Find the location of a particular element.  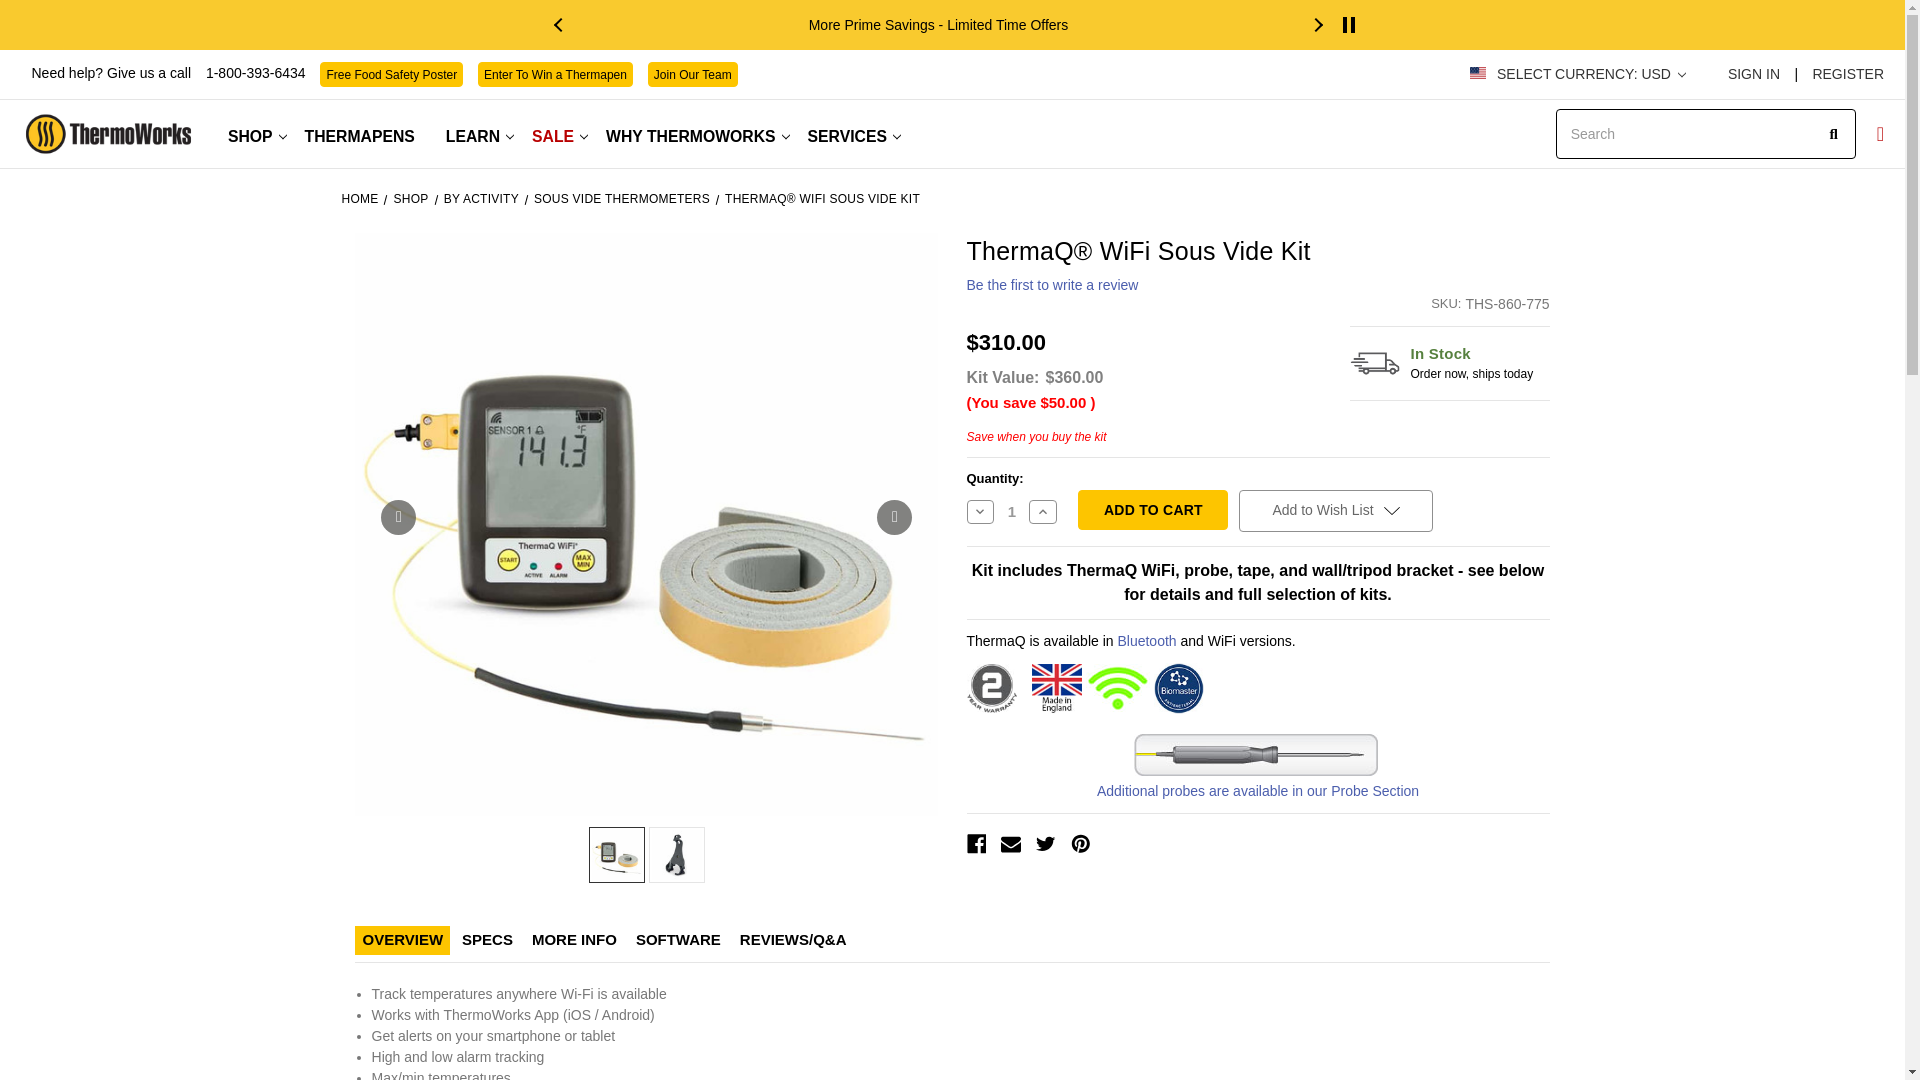

1 is located at coordinates (1012, 511).